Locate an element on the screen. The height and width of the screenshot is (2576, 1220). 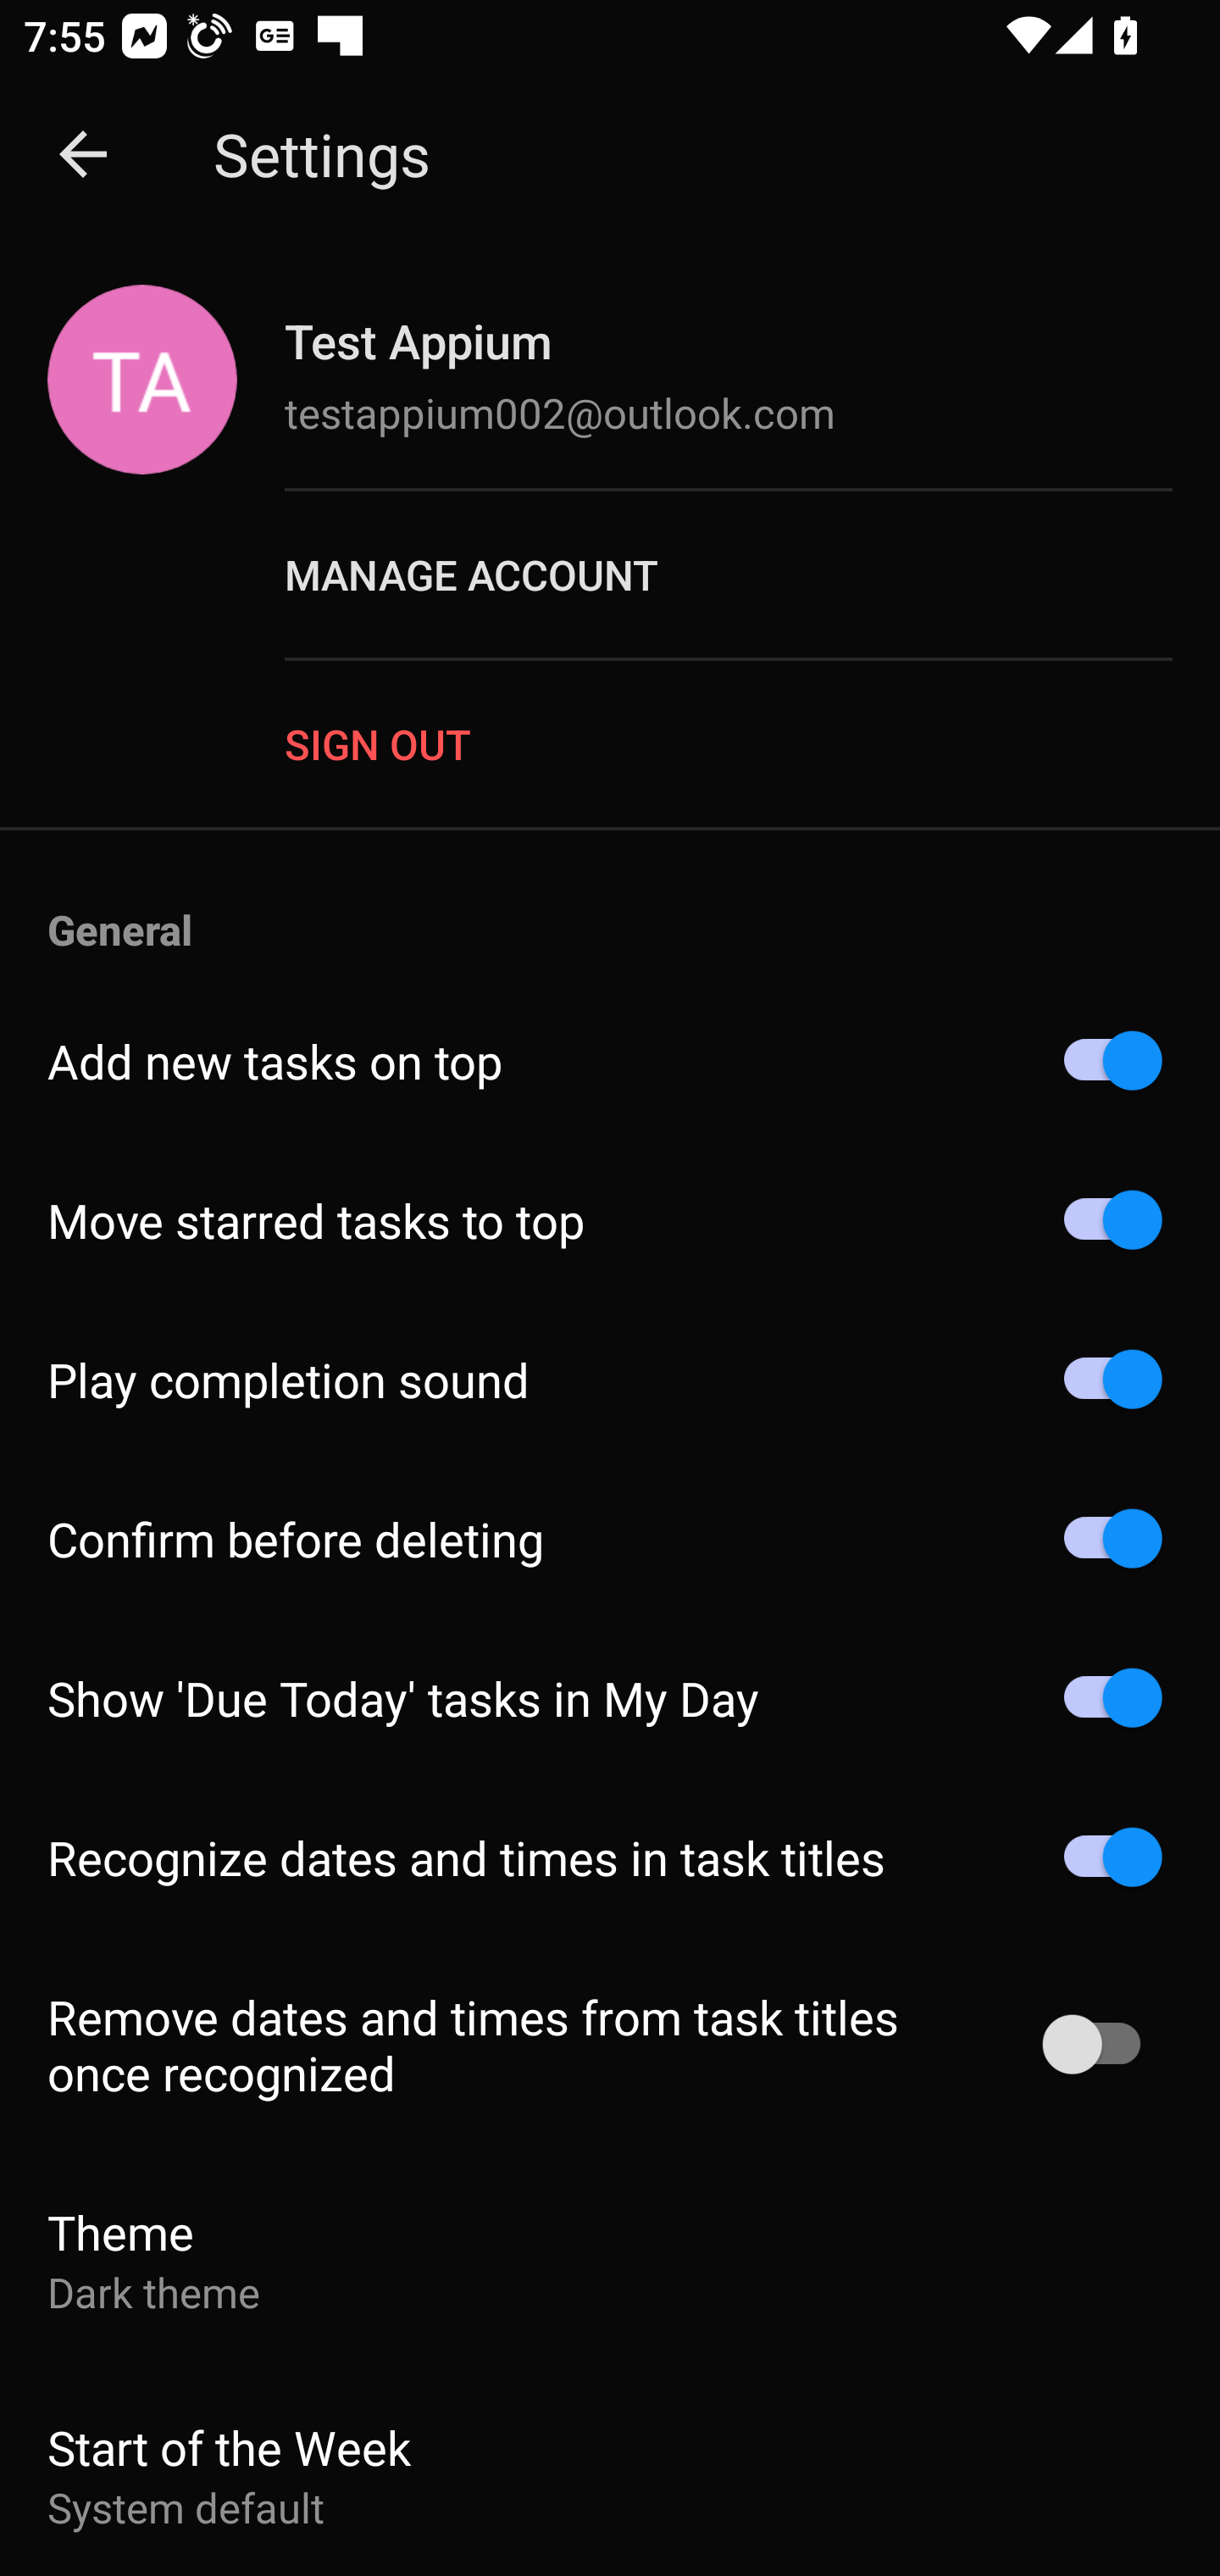
Add new tasks on top is located at coordinates (610, 1061).